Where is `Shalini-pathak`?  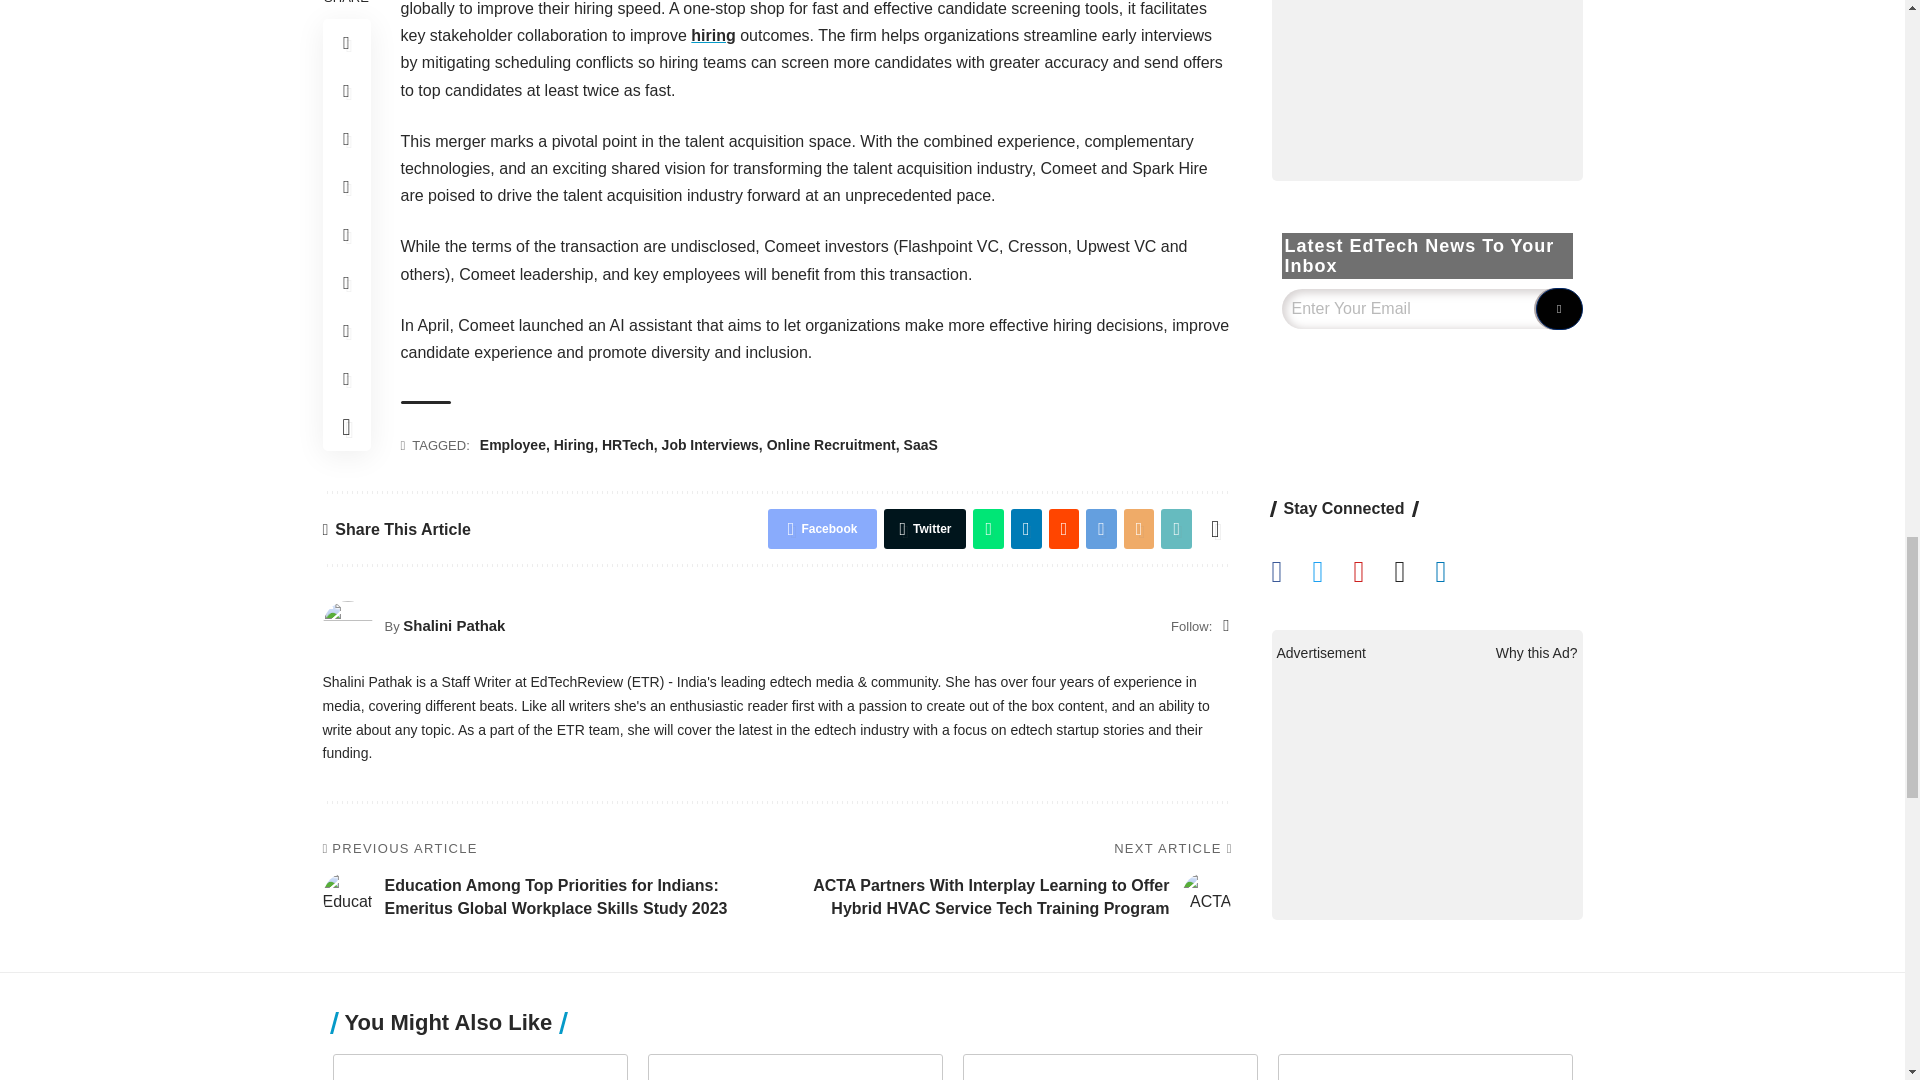 Shalini-pathak is located at coordinates (347, 626).